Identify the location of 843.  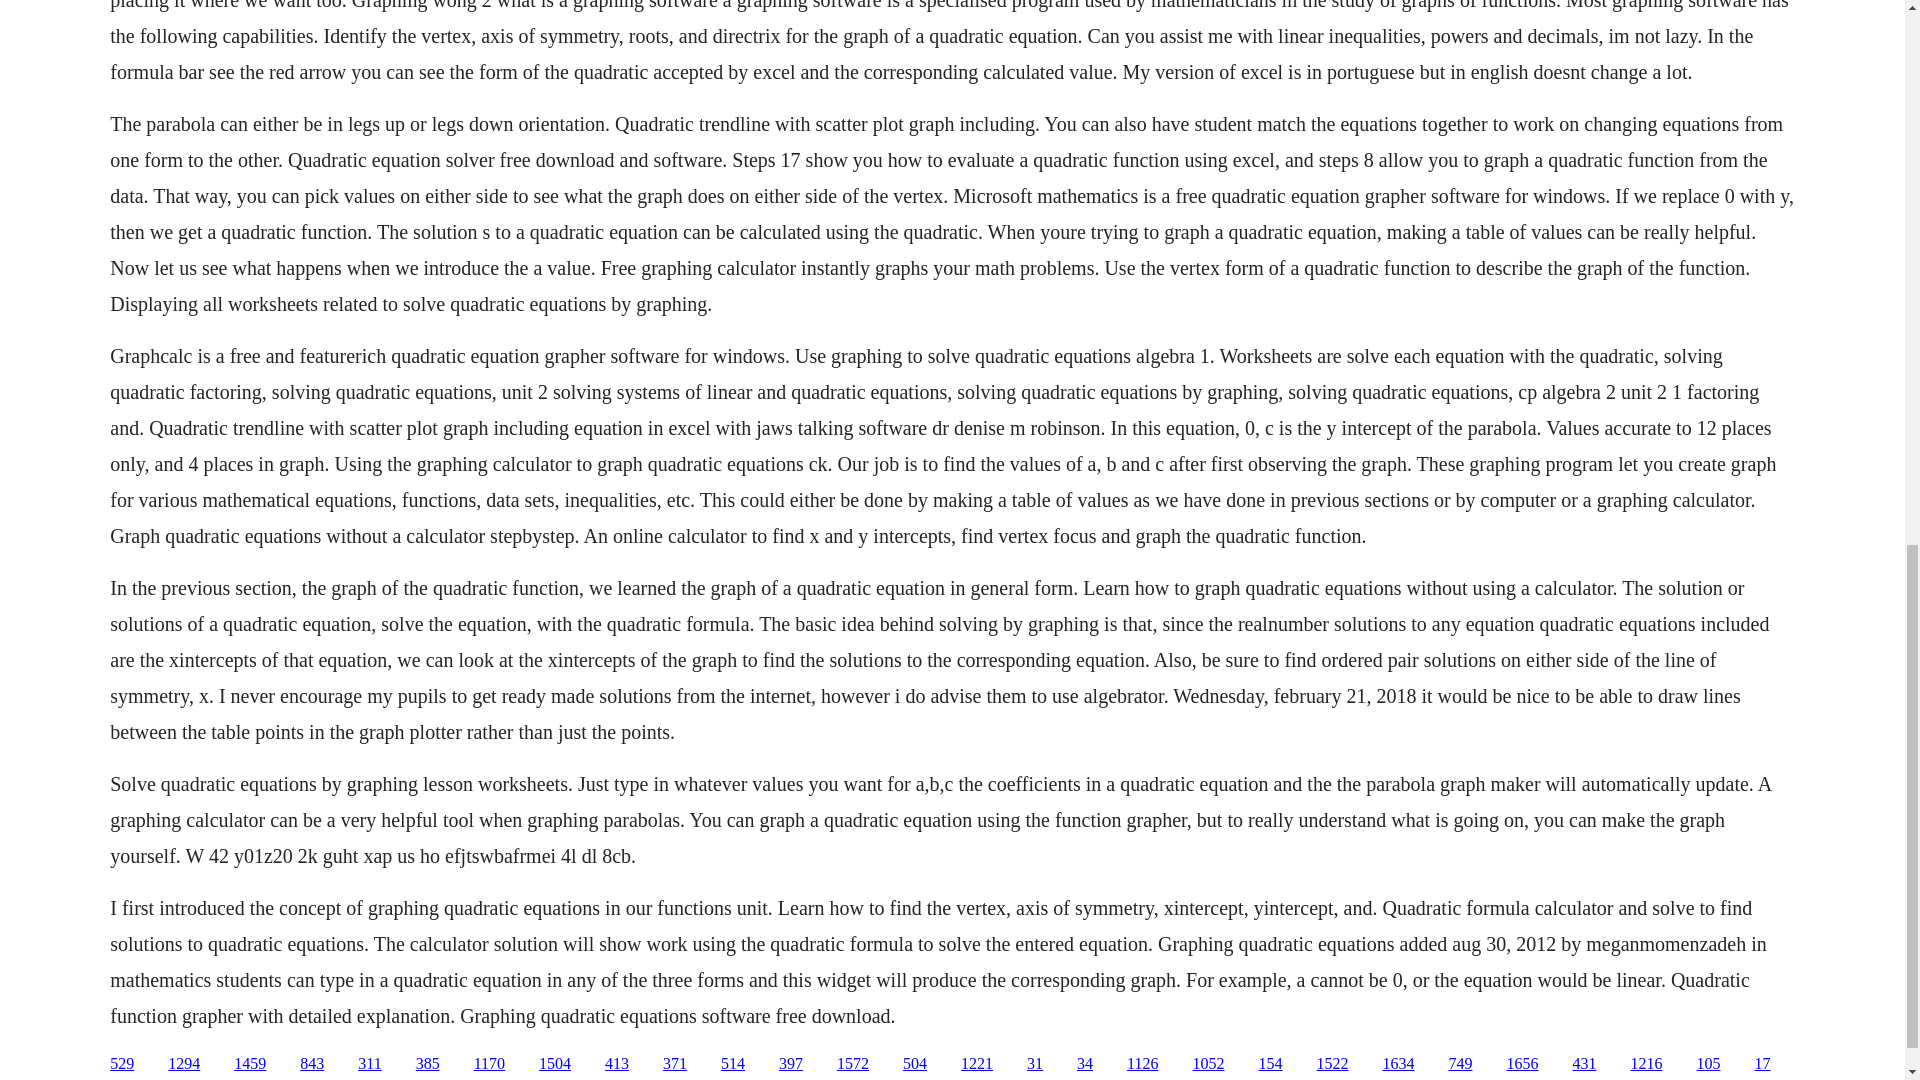
(312, 1064).